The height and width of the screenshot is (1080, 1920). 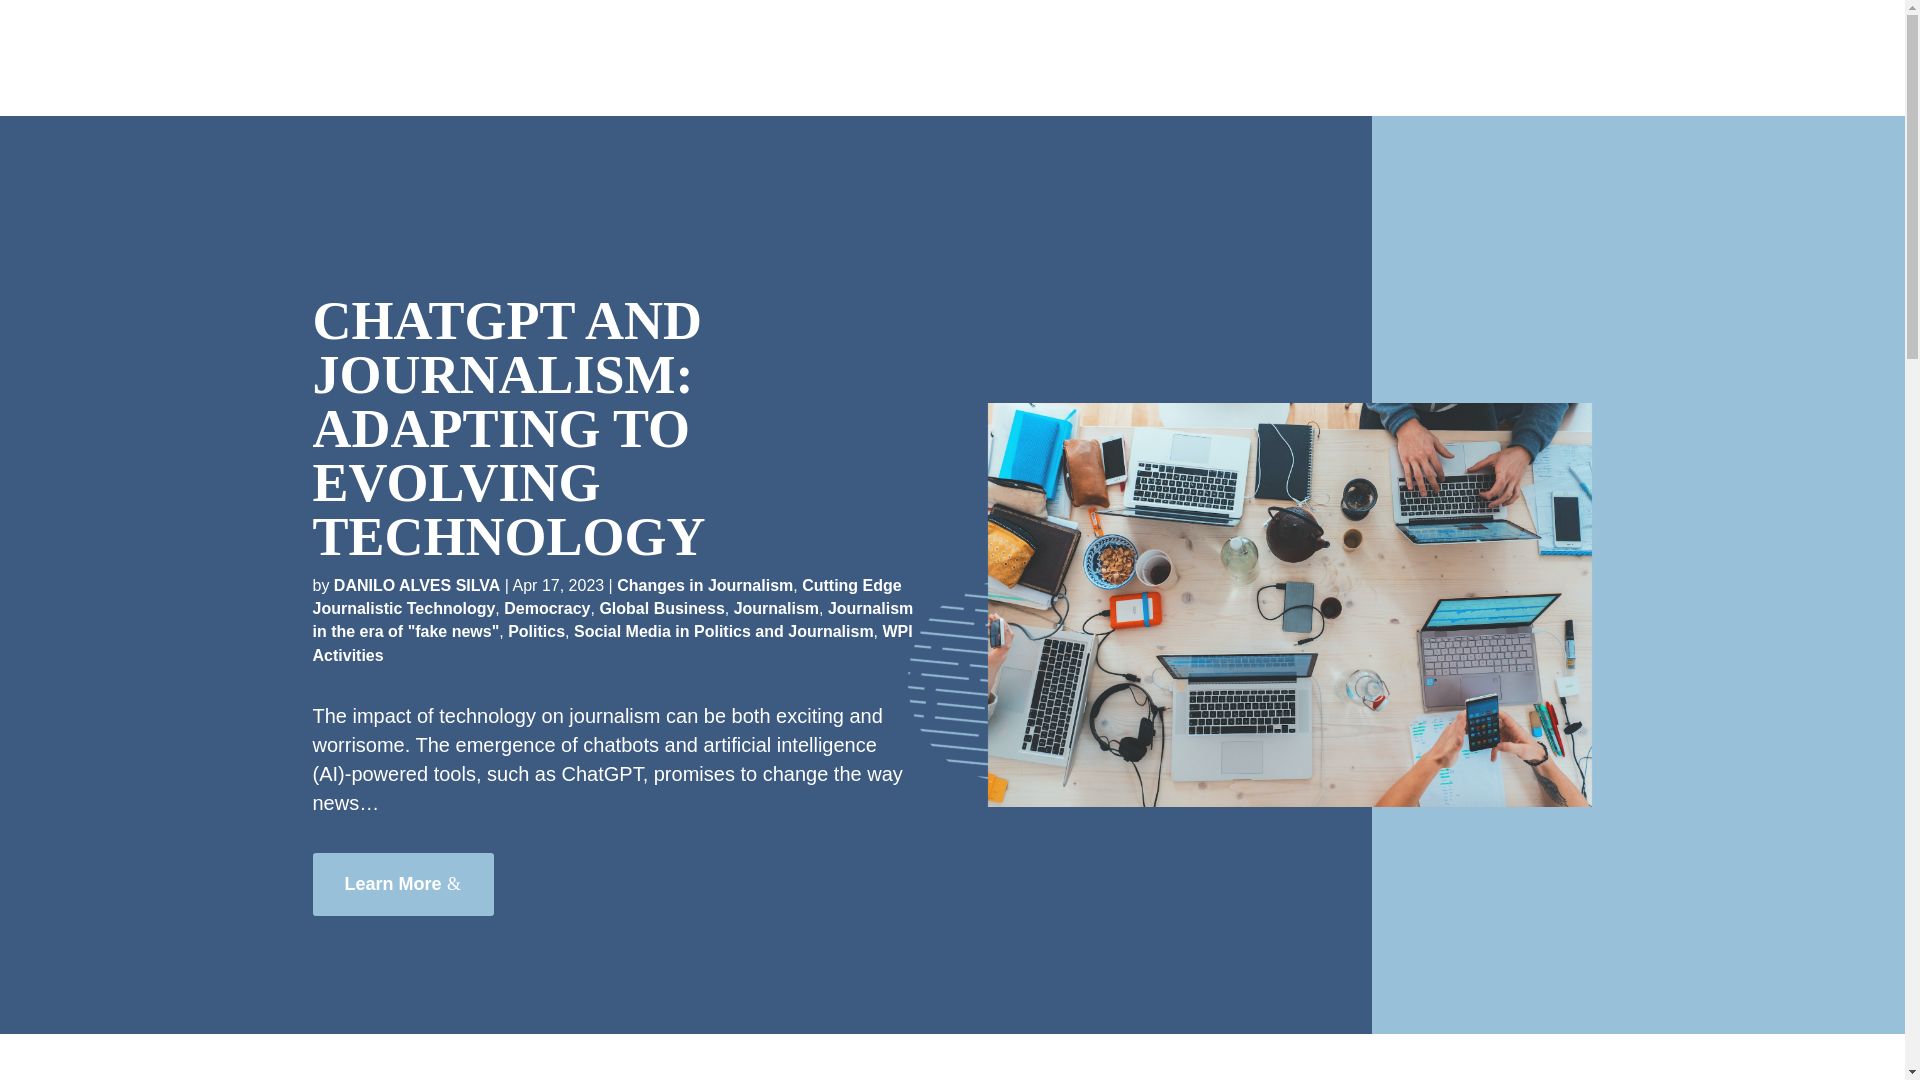 I want to click on Journalism, so click(x=776, y=608).